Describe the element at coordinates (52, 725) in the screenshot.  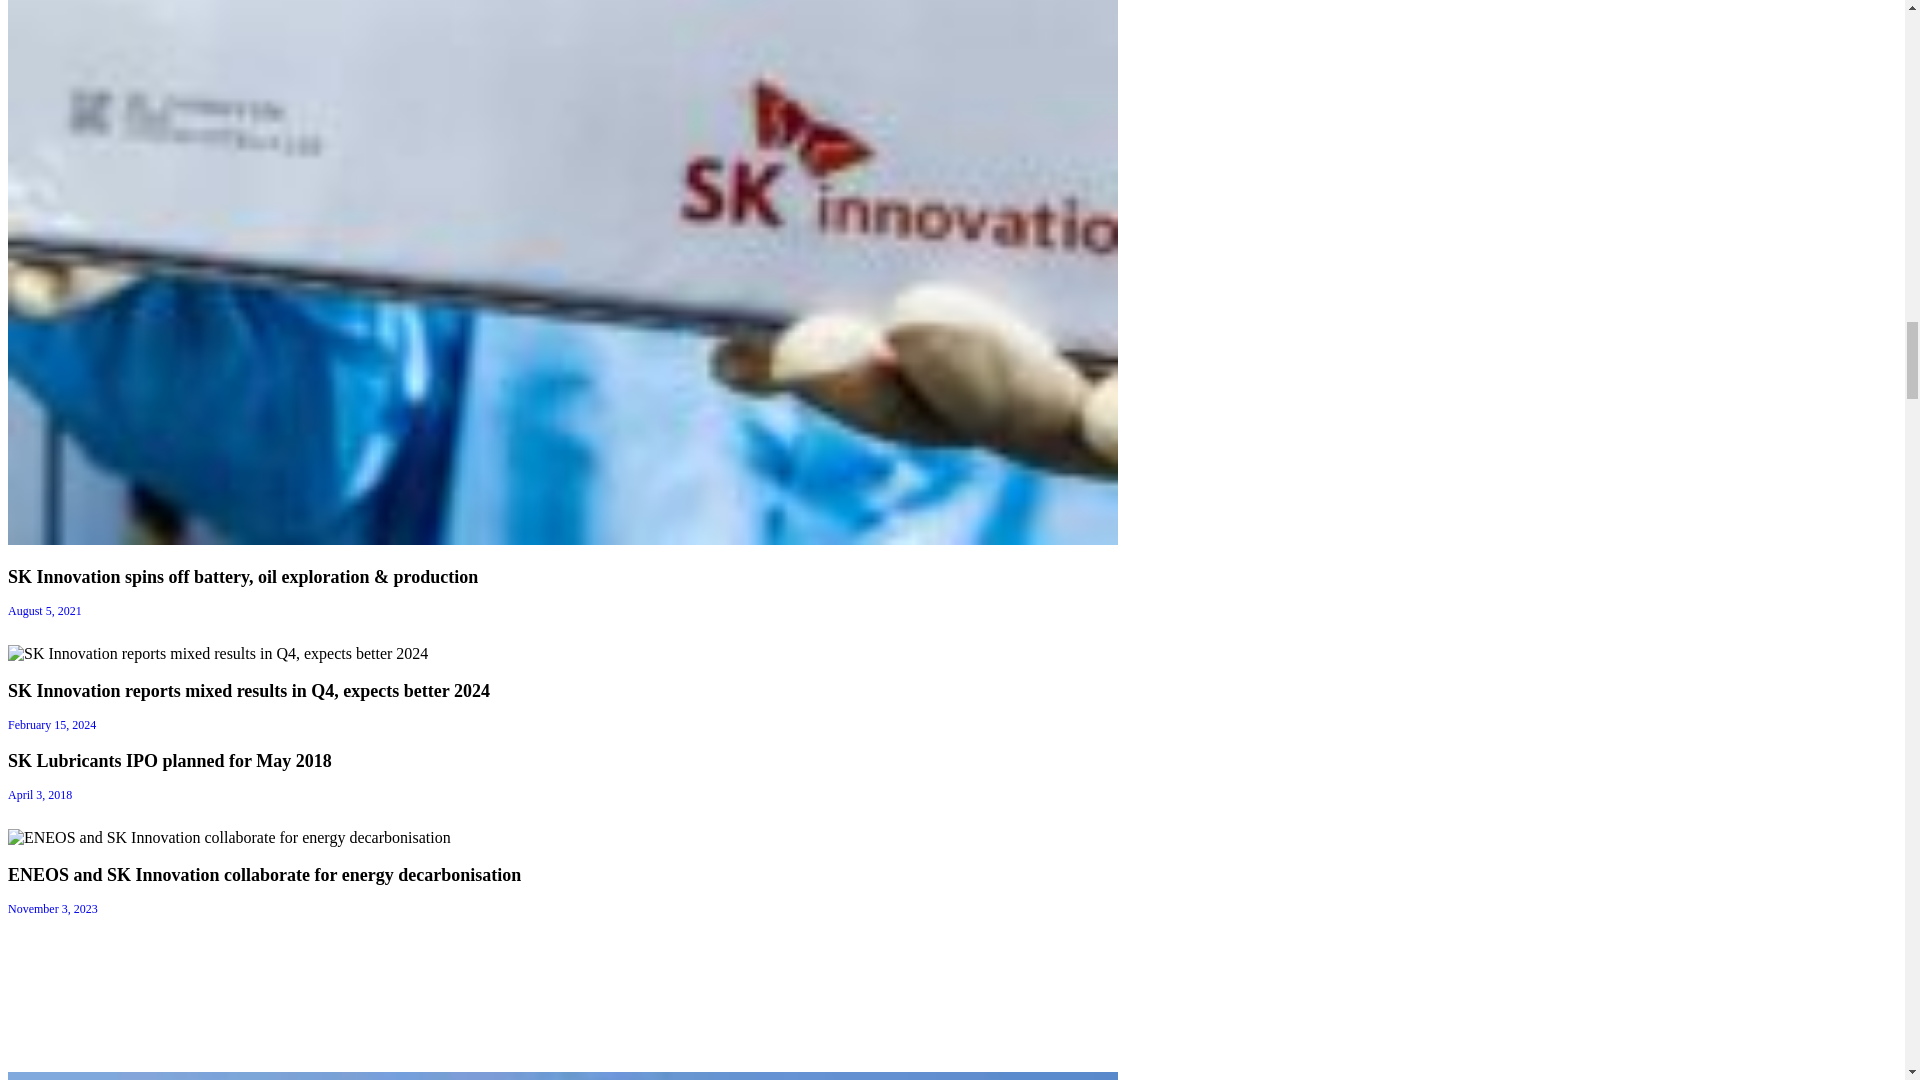
I see `February 15, 2024` at that location.